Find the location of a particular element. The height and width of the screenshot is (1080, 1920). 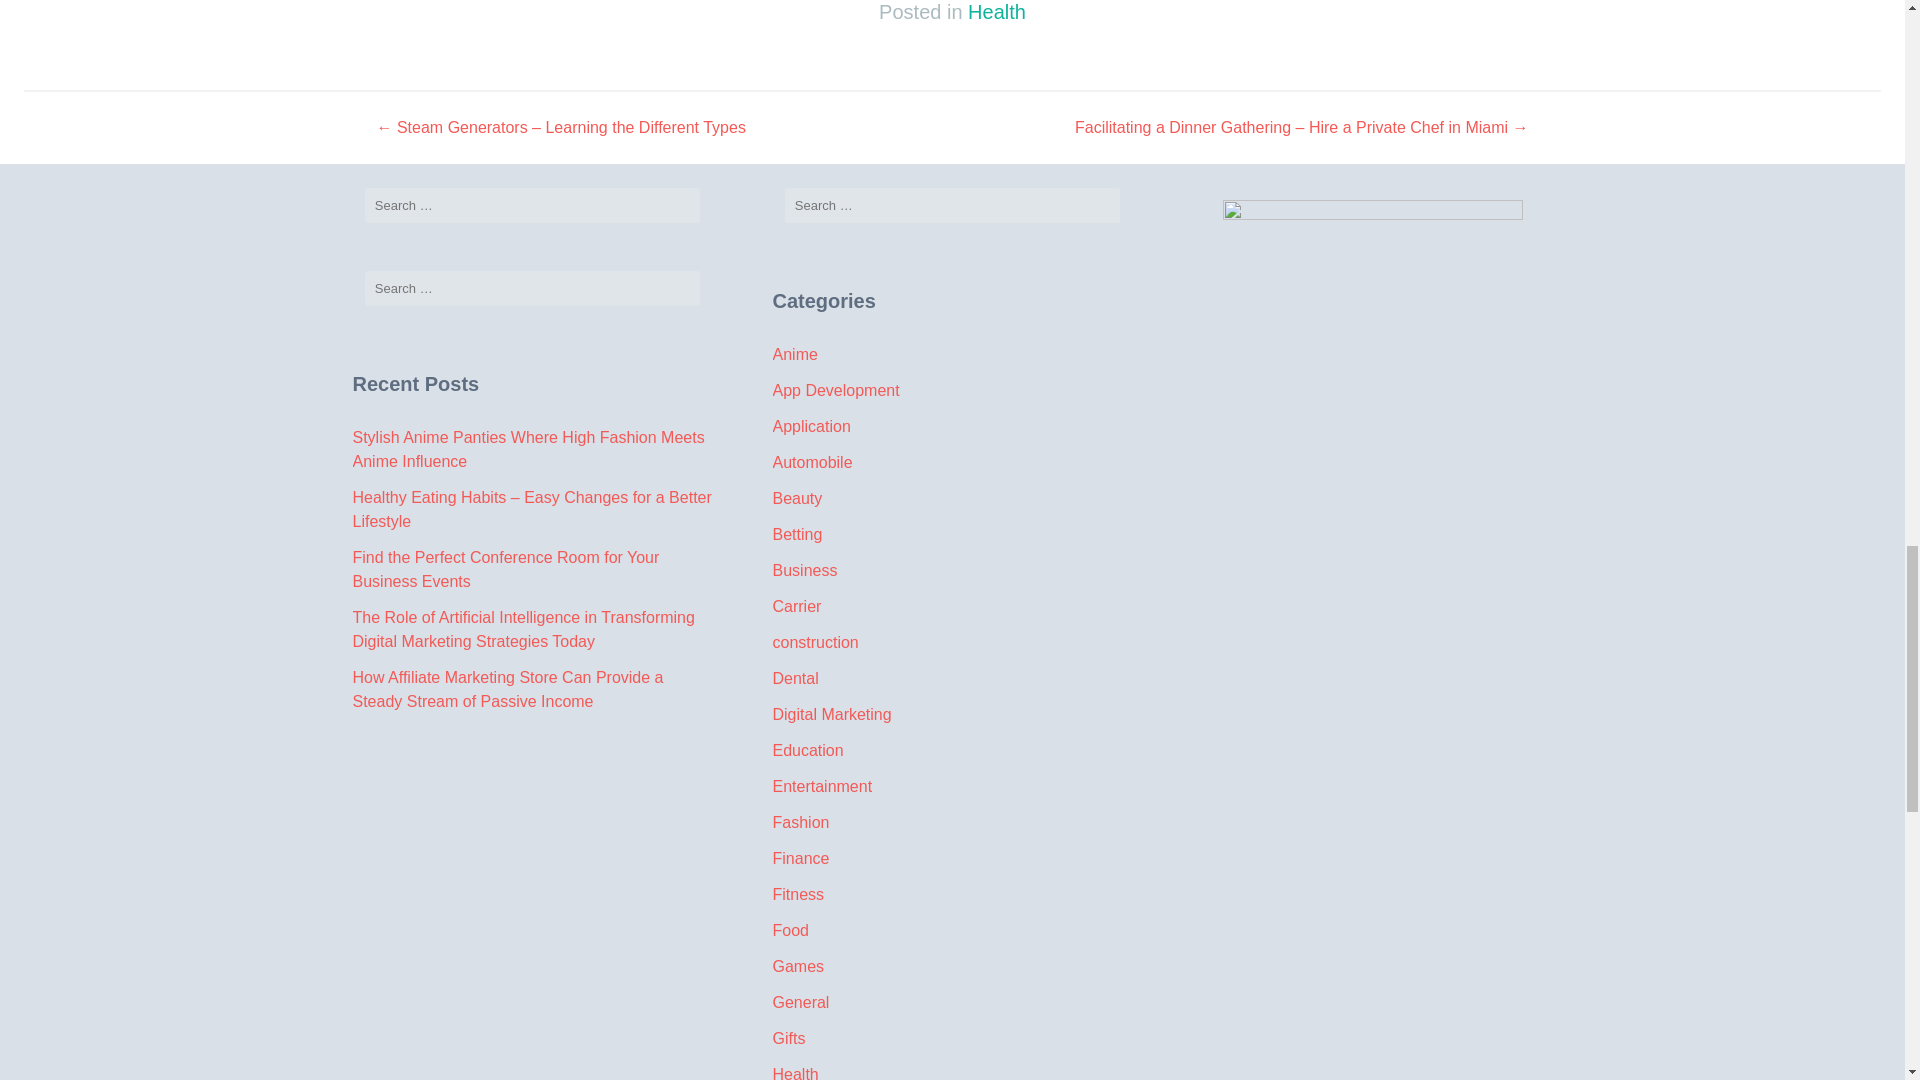

Finance is located at coordinates (800, 858).